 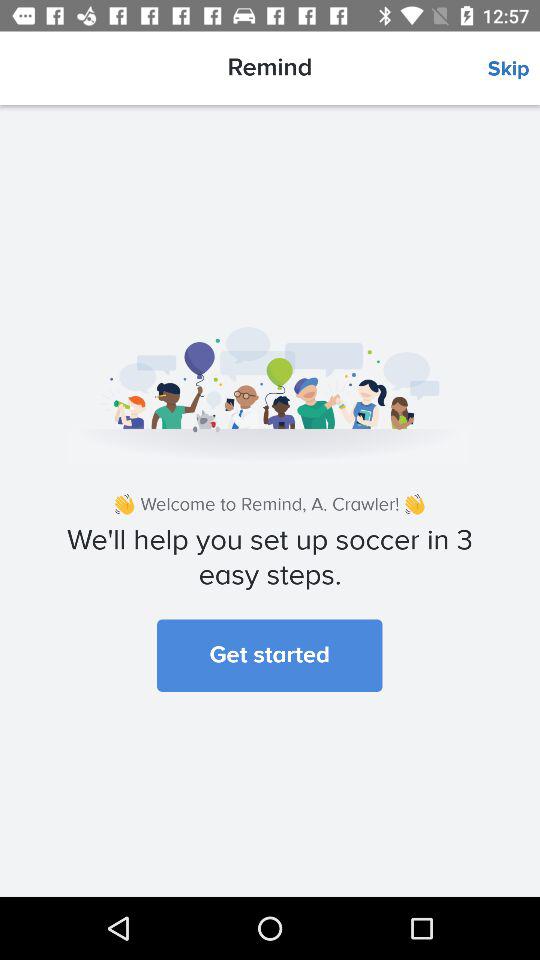 I want to click on choose the icon next to the remind icon, so click(x=514, y=69).